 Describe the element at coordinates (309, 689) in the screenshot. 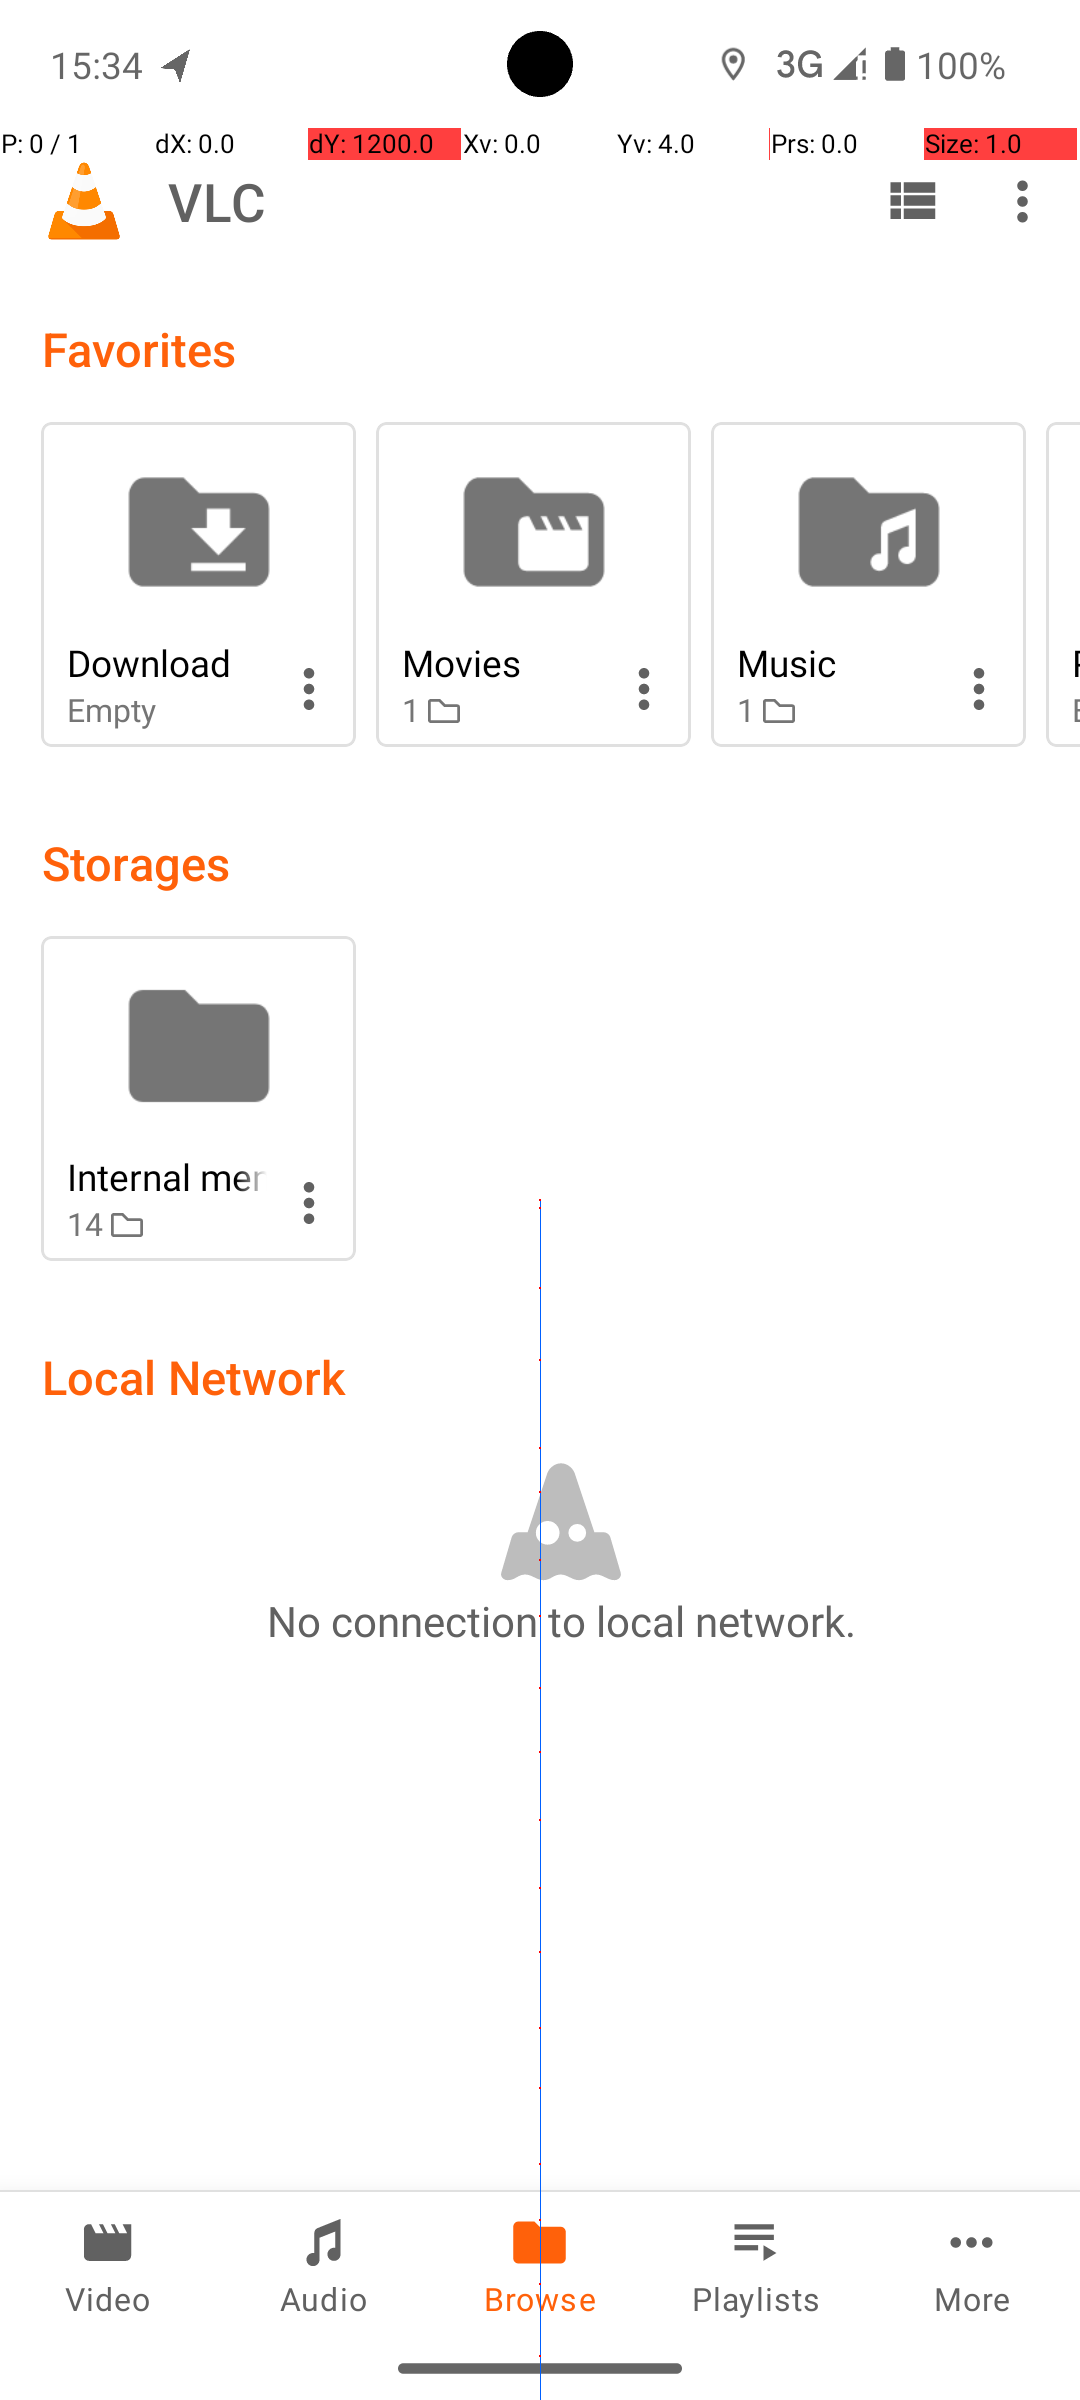

I see `More Actions` at that location.